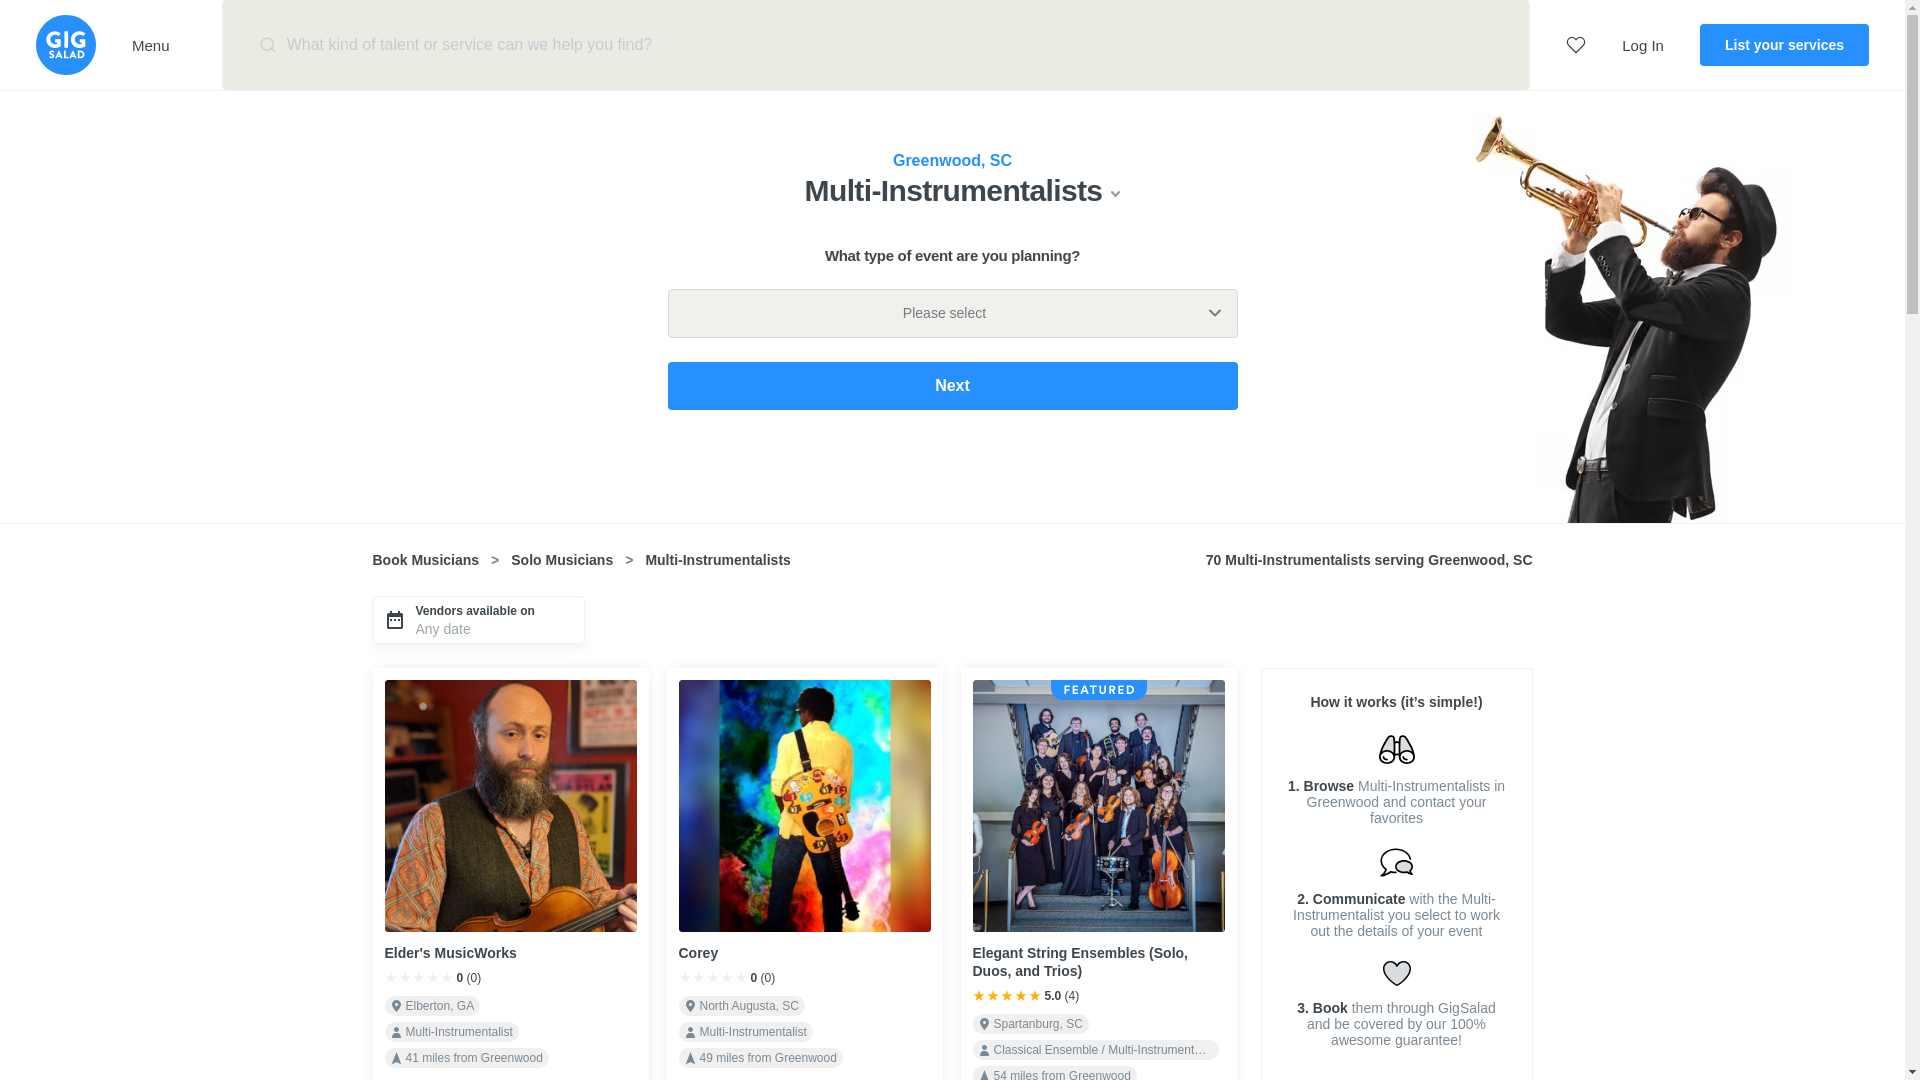 This screenshot has height=1080, width=1920. Describe the element at coordinates (1643, 44) in the screenshot. I see `Log In` at that location.